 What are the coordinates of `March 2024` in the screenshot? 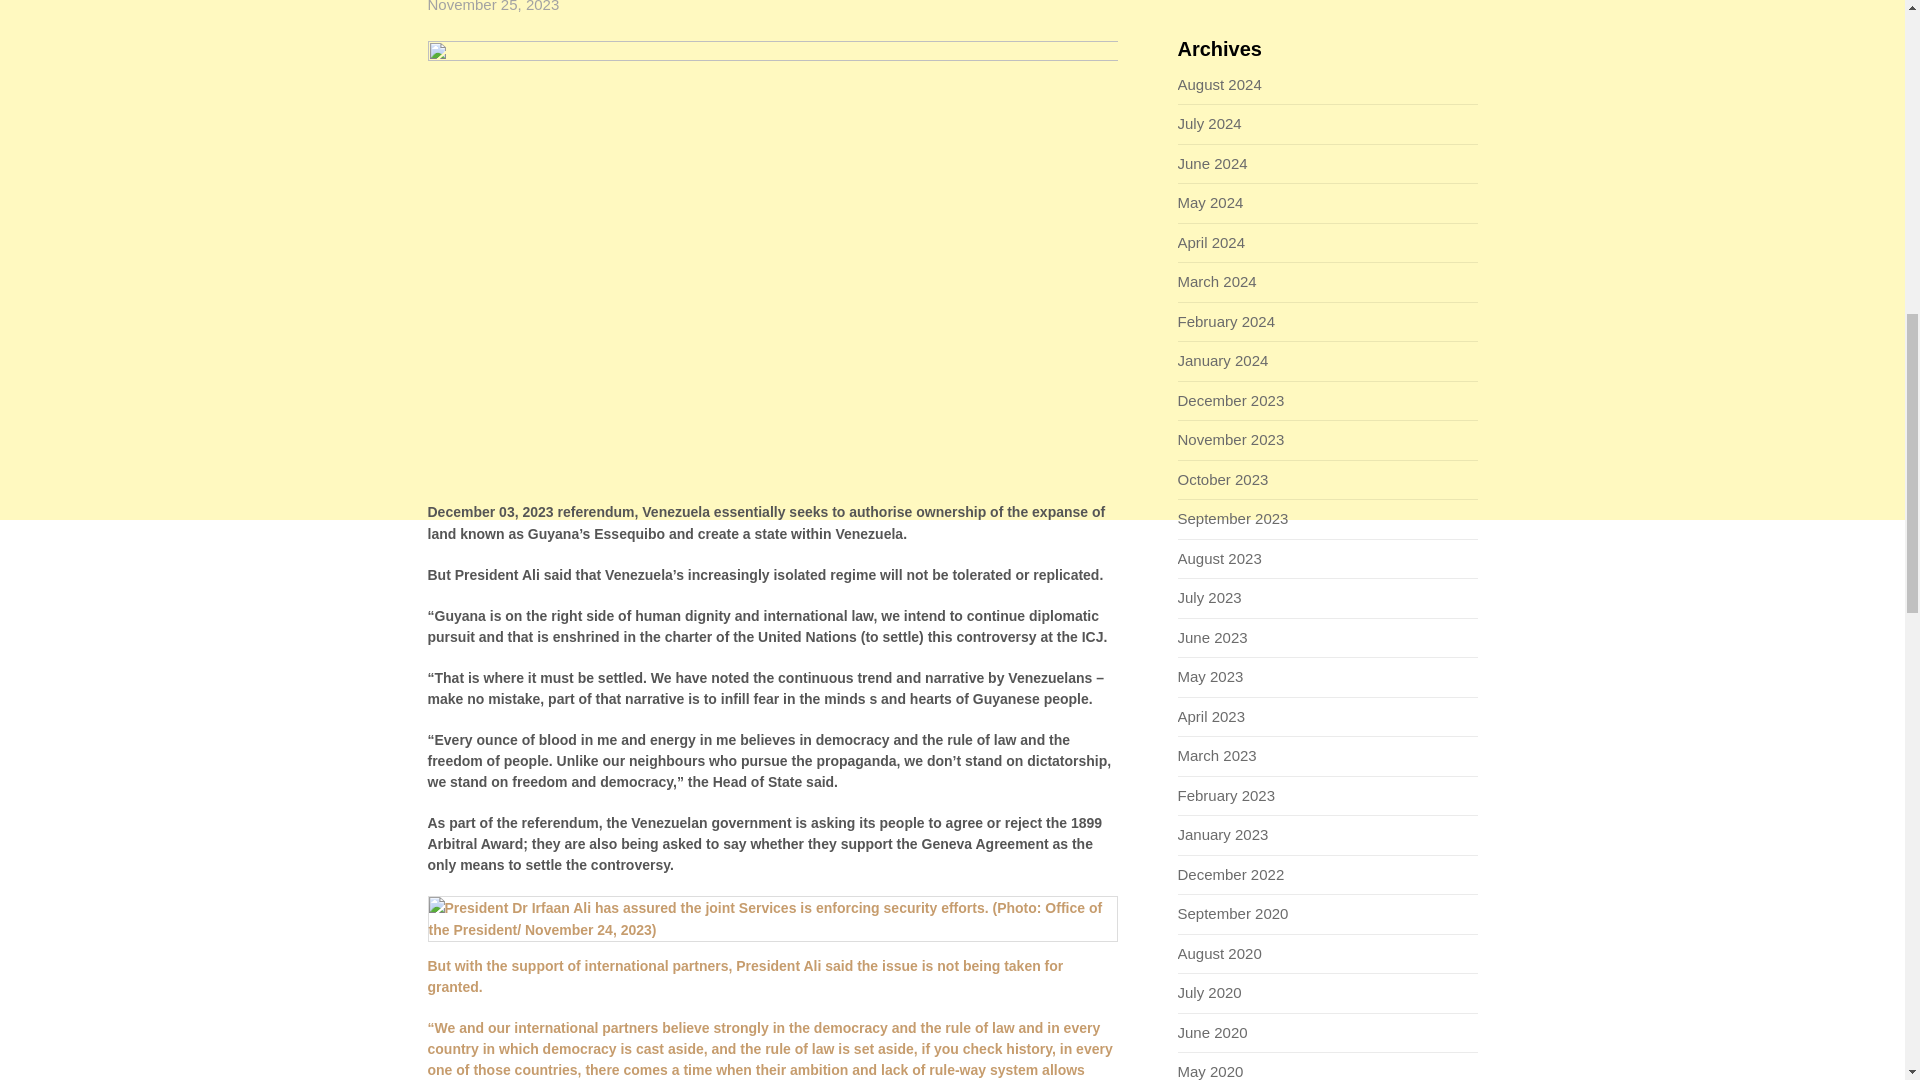 It's located at (1218, 282).